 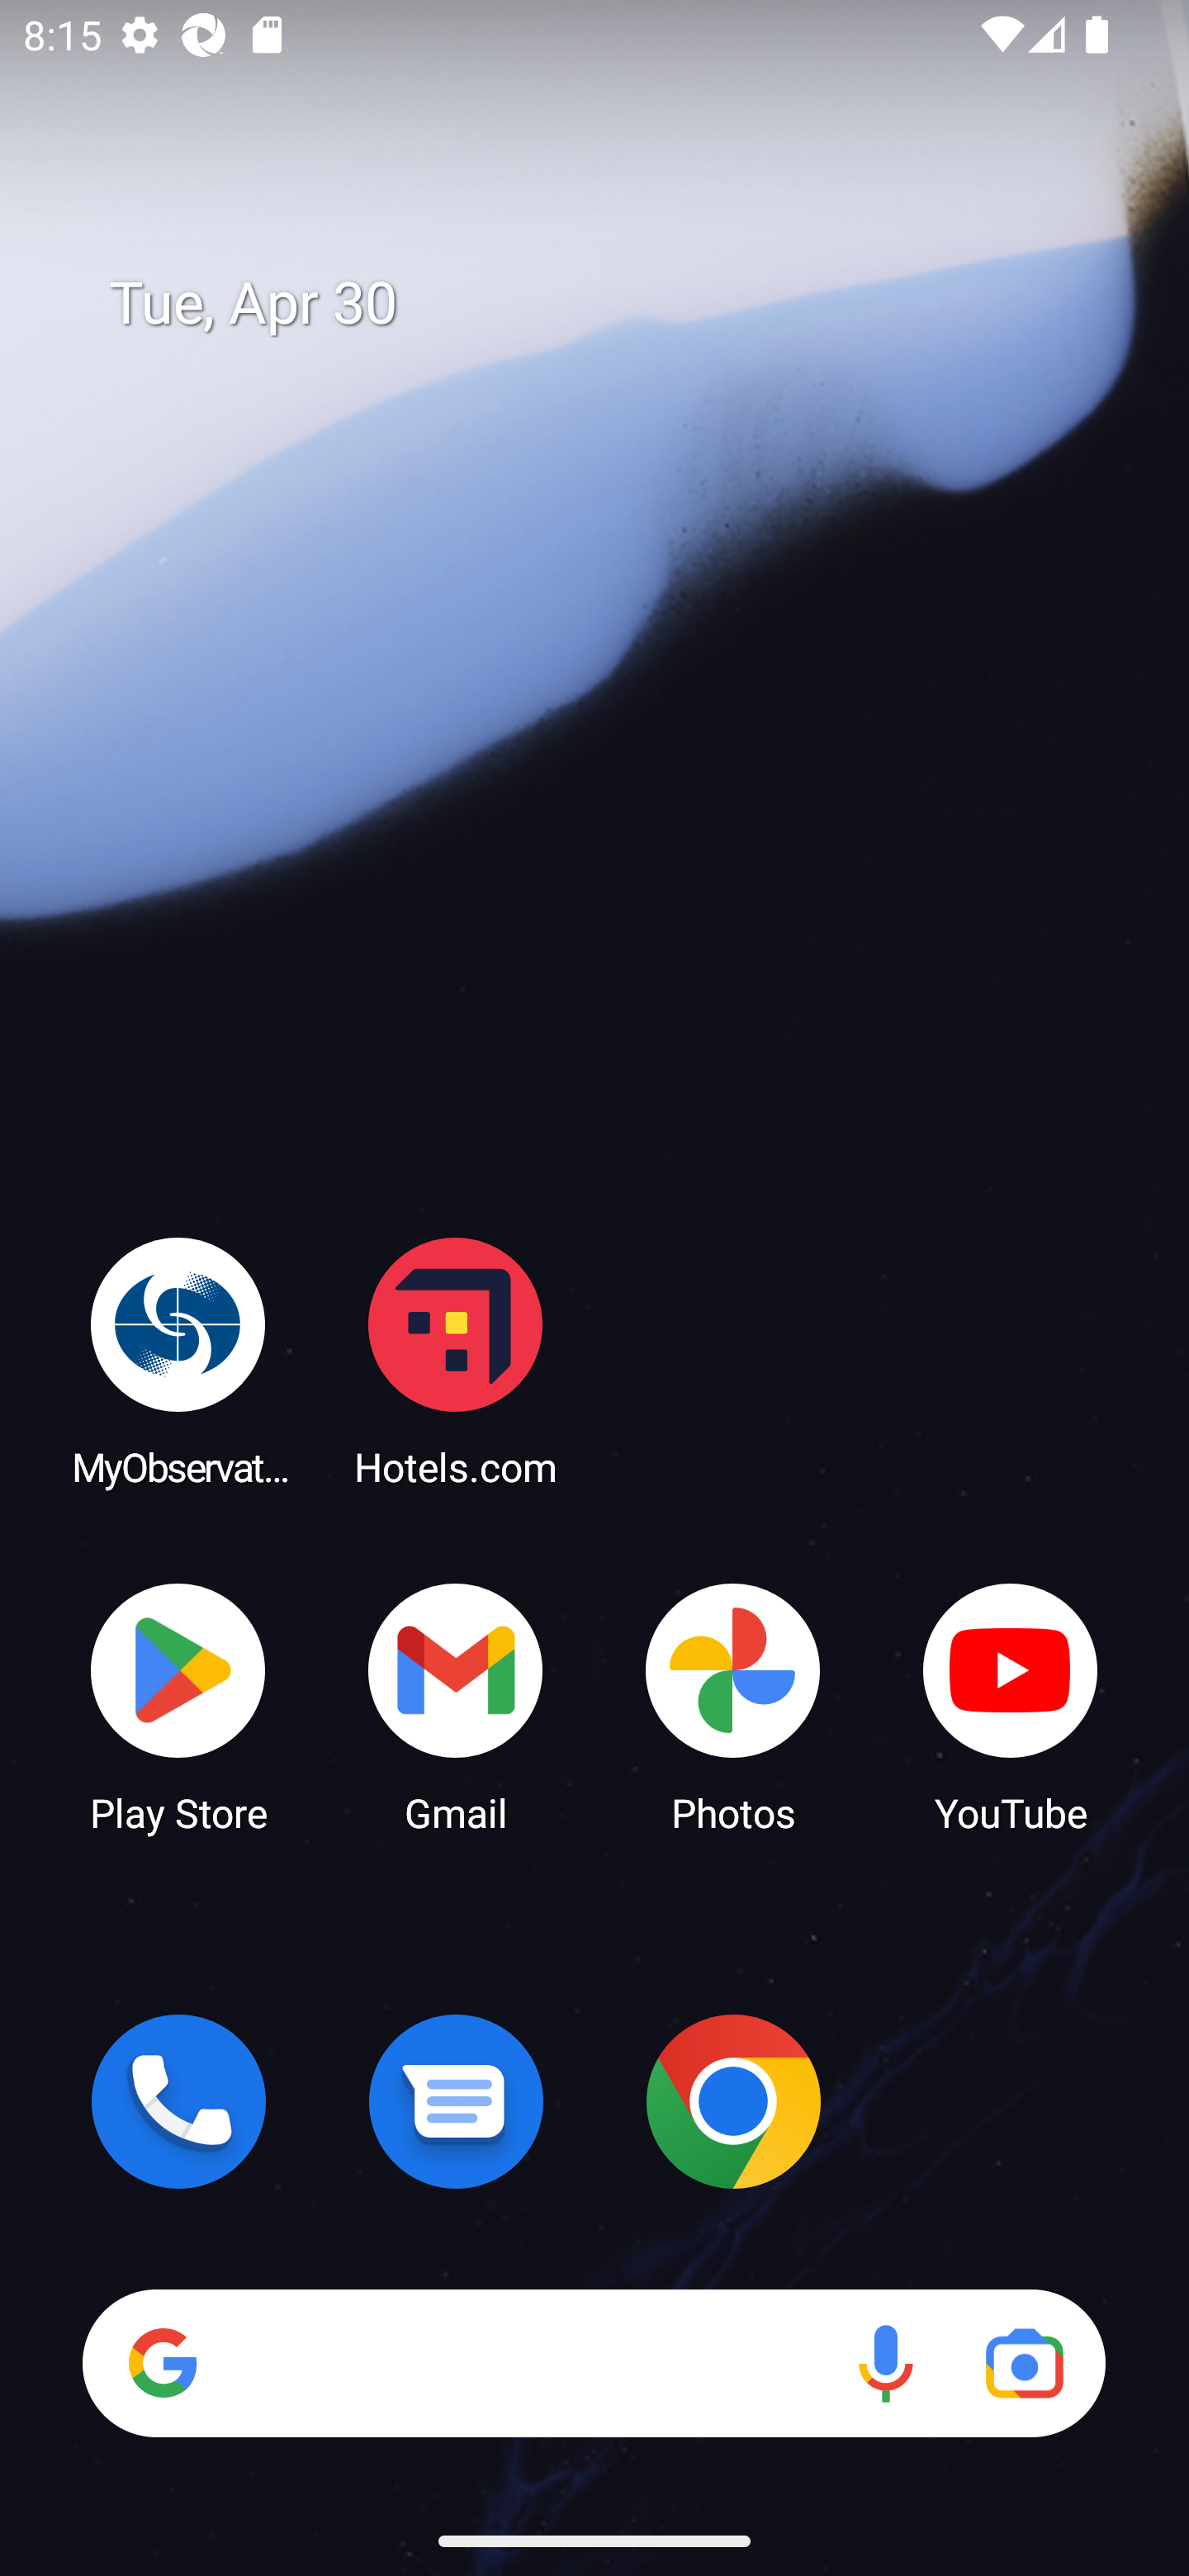 I want to click on YouTube, so click(x=1011, y=1706).